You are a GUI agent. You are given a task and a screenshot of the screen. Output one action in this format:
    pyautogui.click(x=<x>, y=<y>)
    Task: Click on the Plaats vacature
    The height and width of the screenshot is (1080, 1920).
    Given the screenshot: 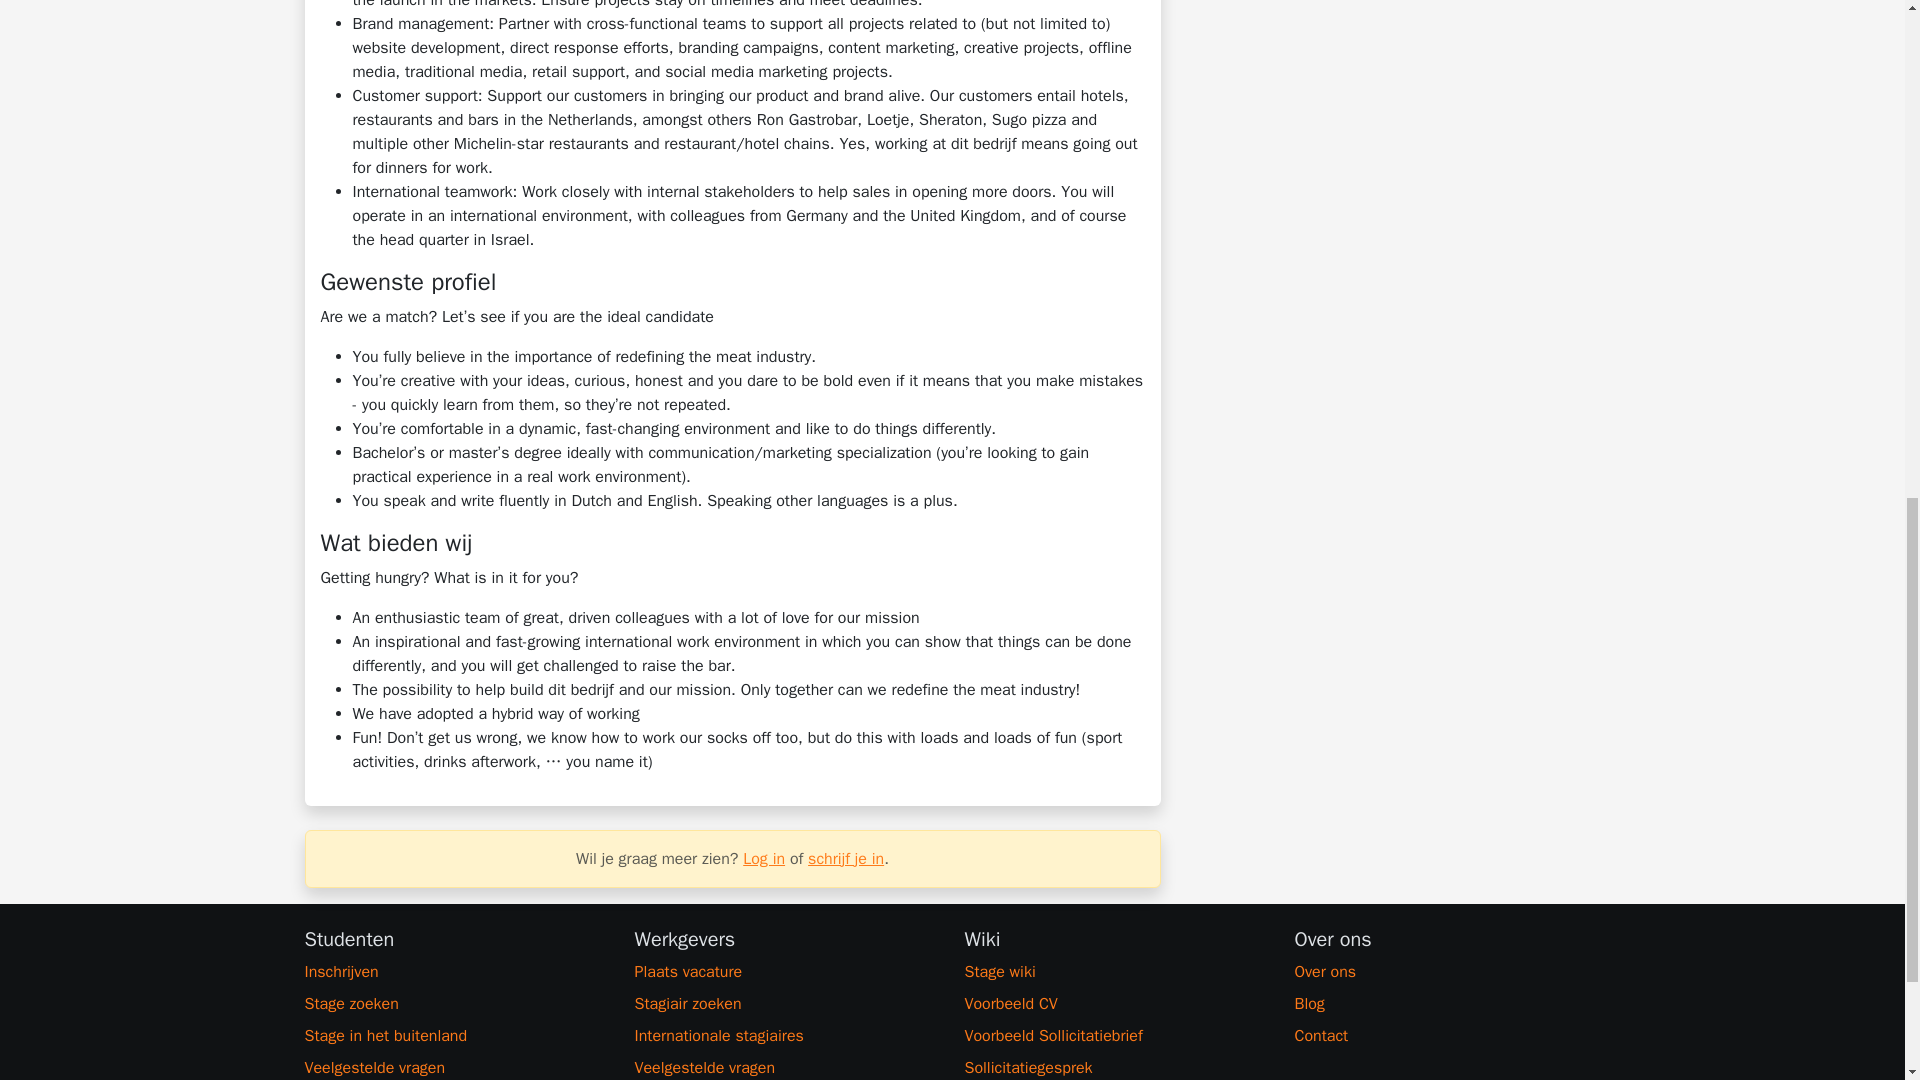 What is the action you would take?
    pyautogui.click(x=786, y=972)
    